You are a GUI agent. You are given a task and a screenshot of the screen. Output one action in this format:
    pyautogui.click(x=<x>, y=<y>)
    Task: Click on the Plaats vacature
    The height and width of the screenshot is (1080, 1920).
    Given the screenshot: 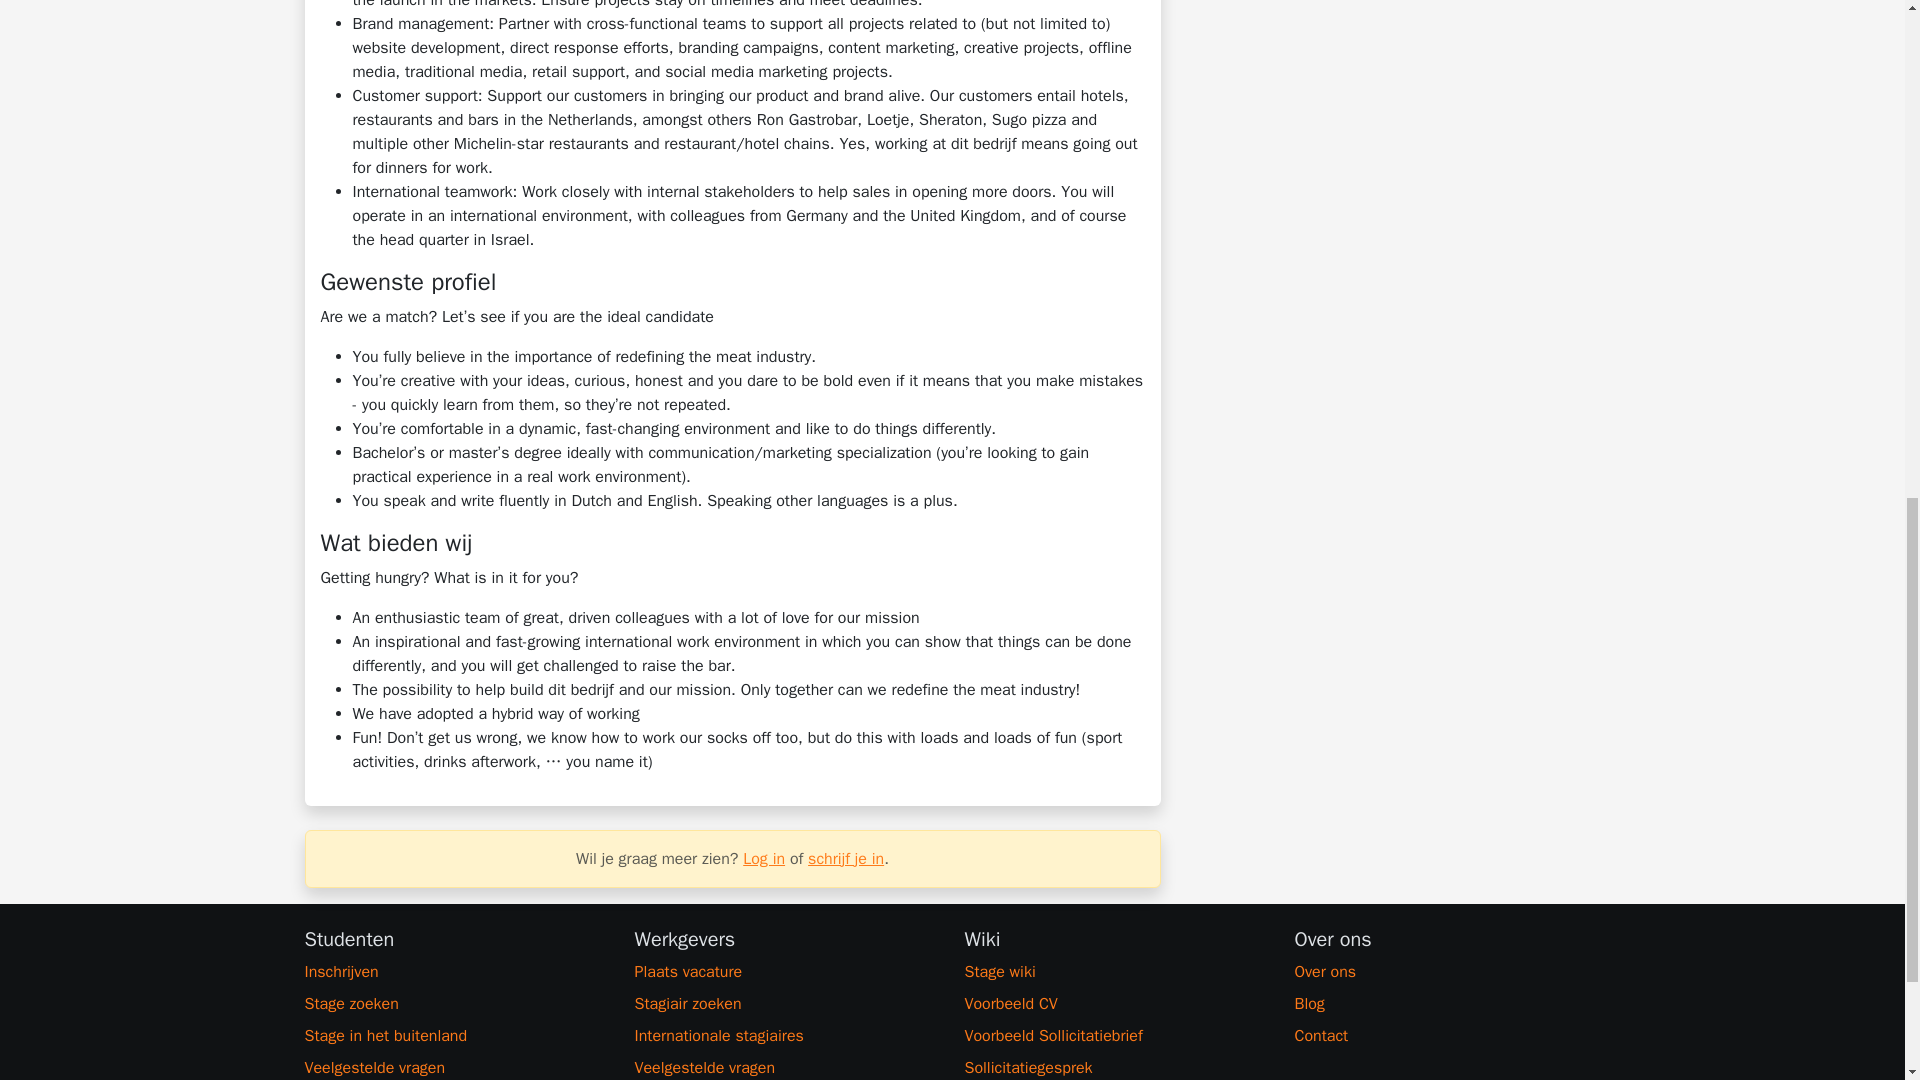 What is the action you would take?
    pyautogui.click(x=786, y=972)
    